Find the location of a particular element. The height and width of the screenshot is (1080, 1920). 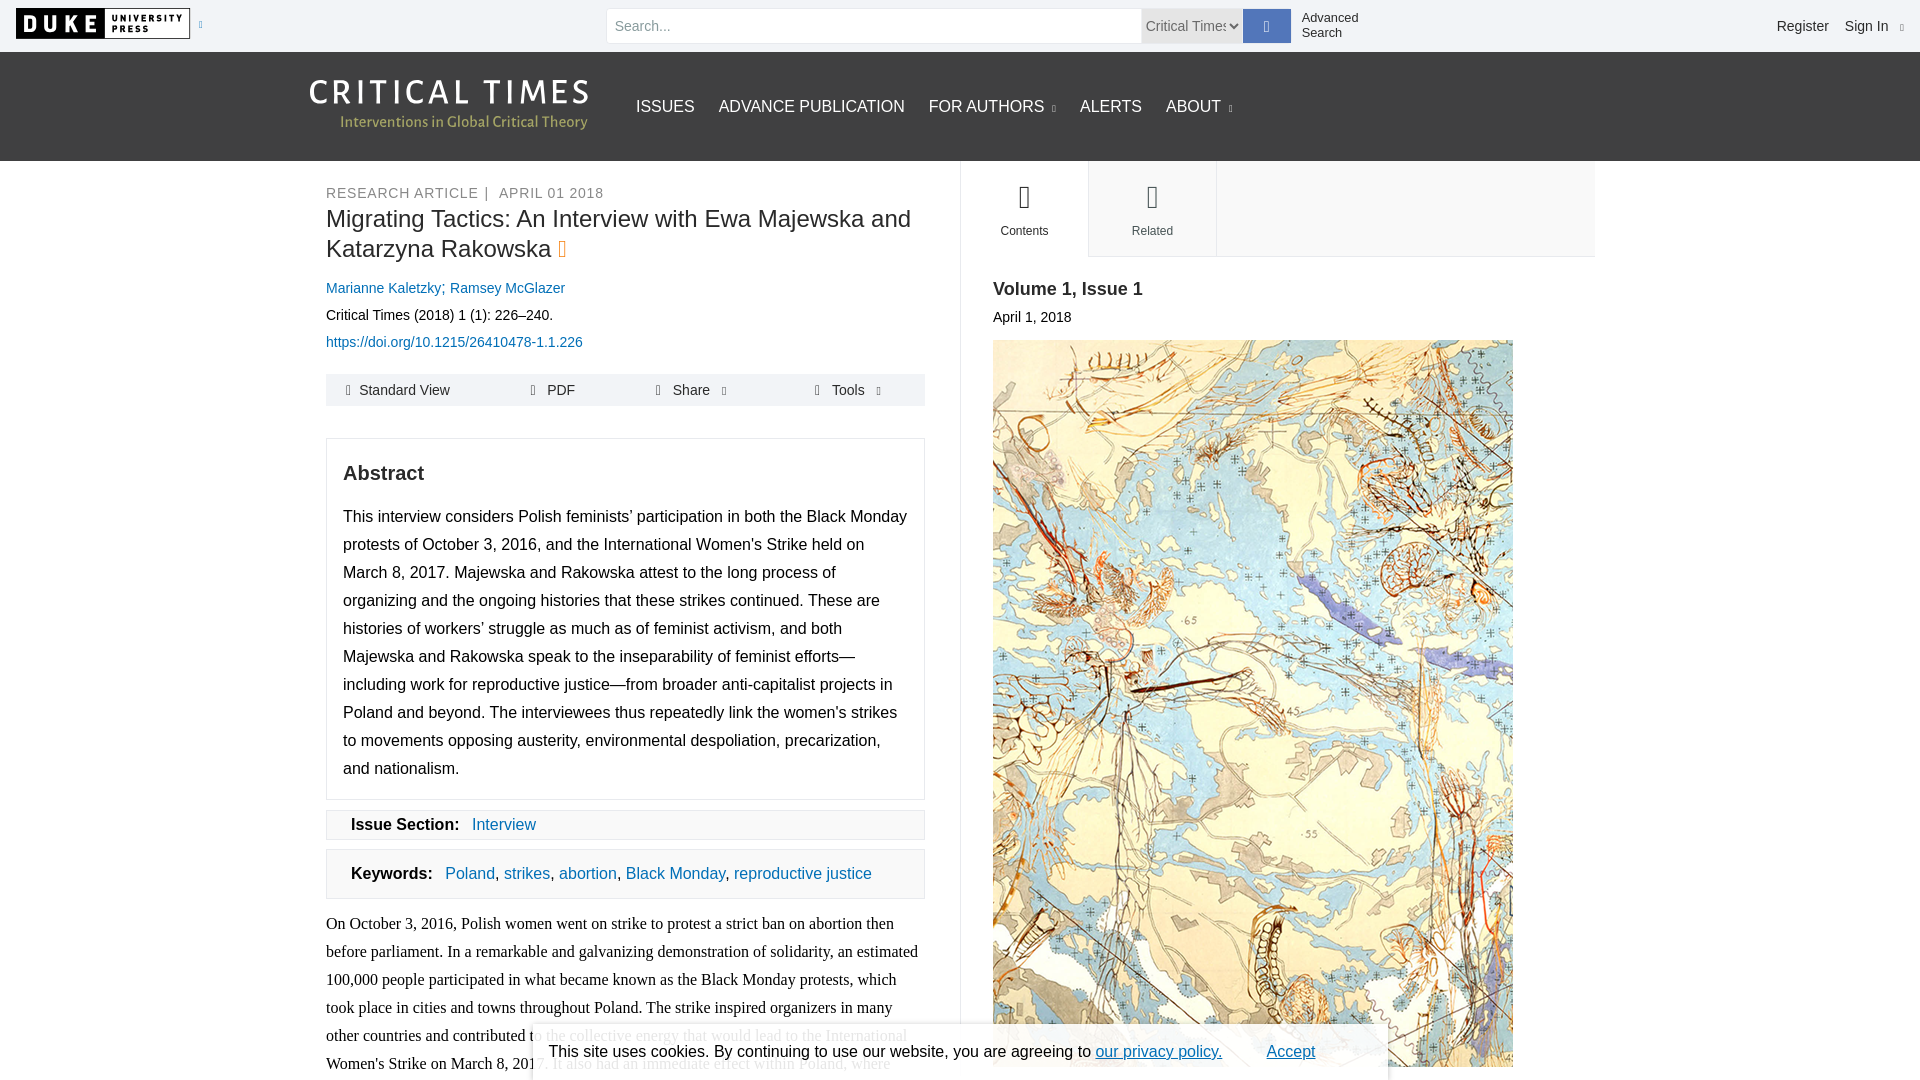

Register is located at coordinates (1803, 26).